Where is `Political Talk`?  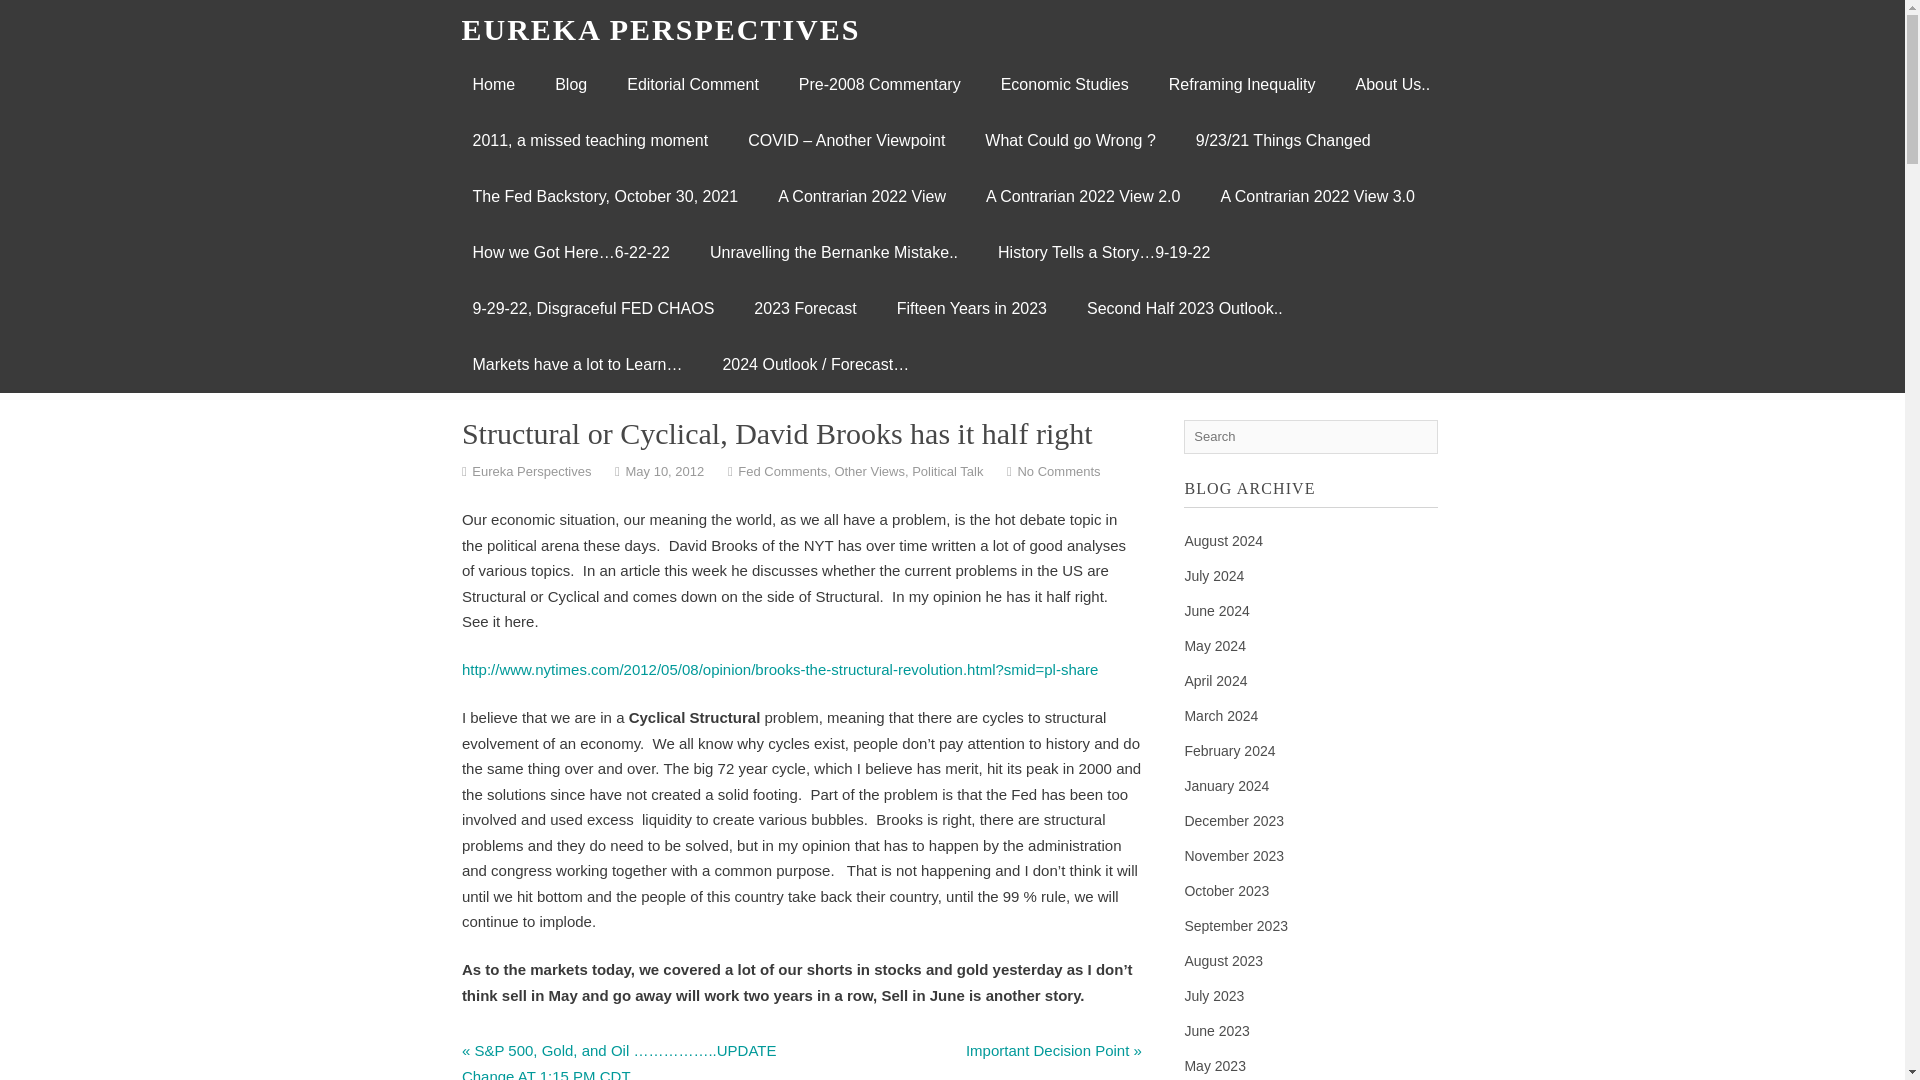
Political Talk is located at coordinates (948, 472).